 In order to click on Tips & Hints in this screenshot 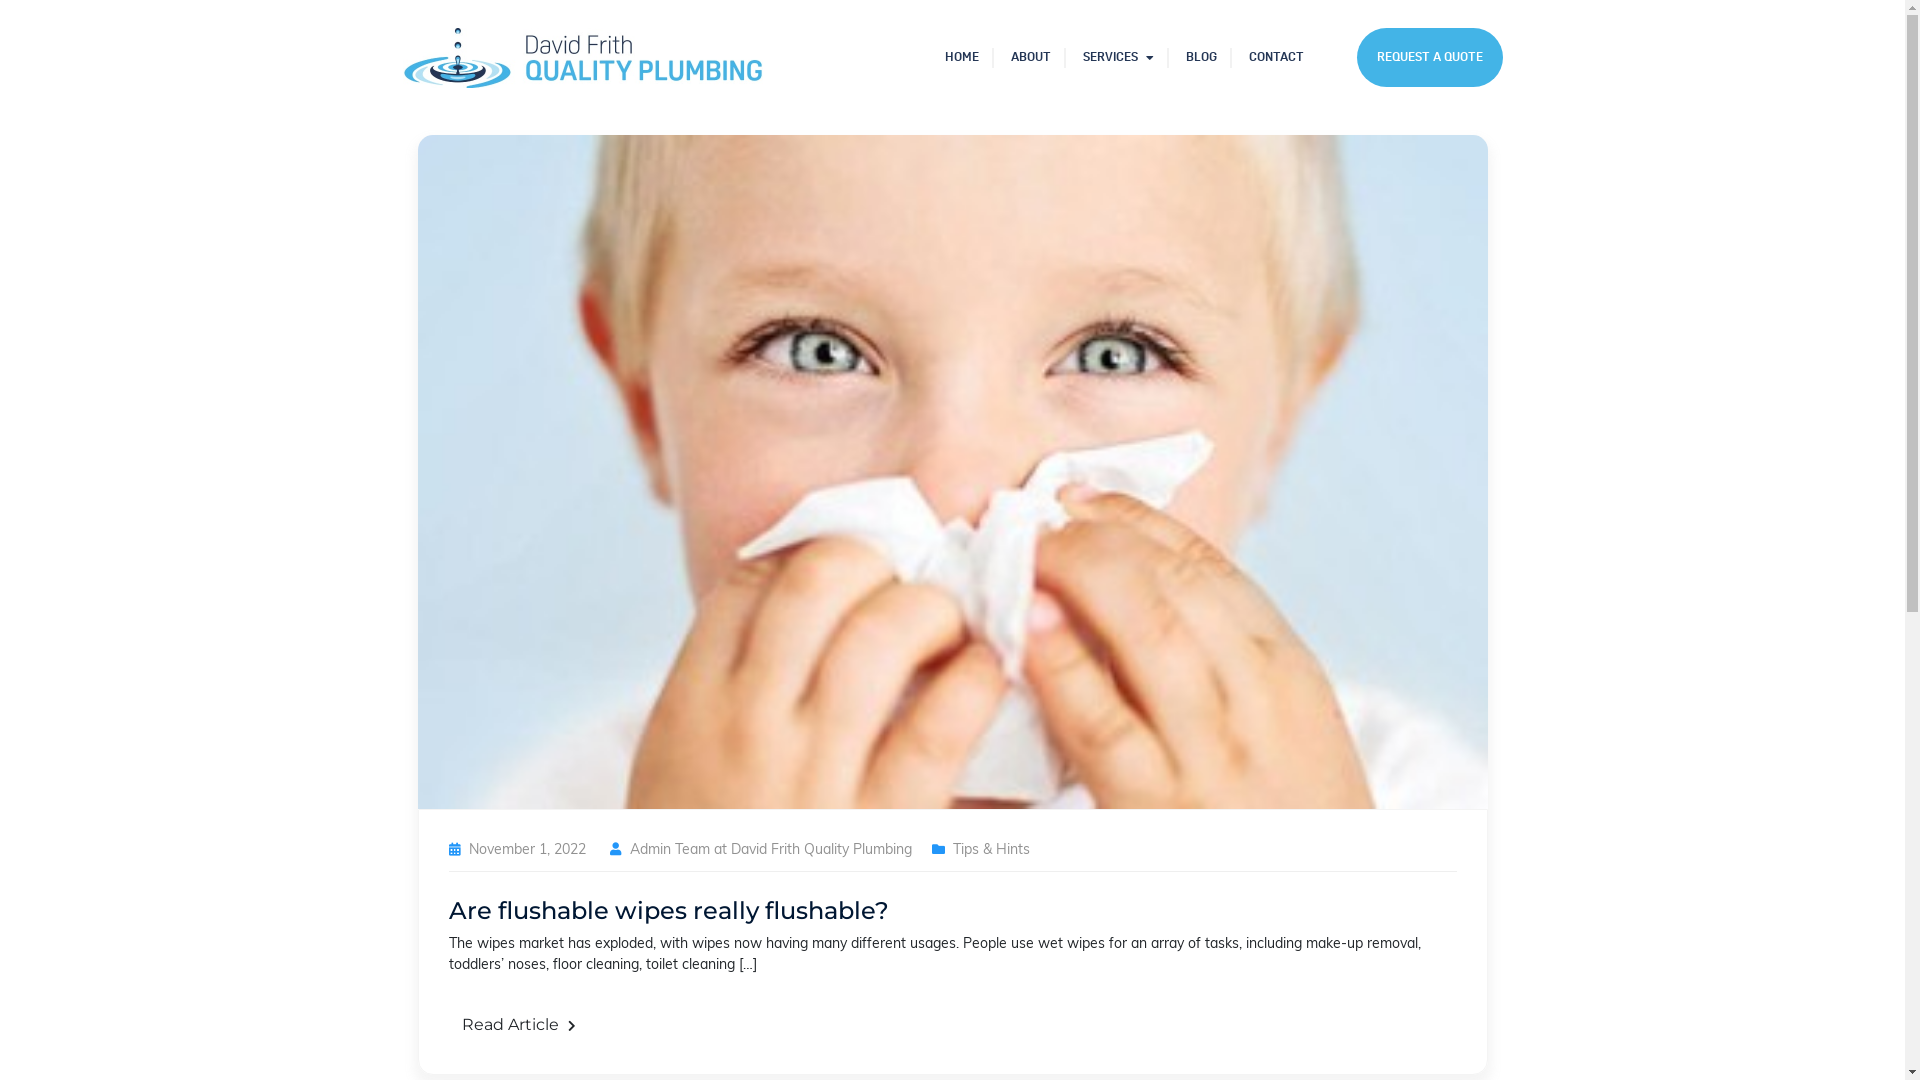, I will do `click(990, 850)`.